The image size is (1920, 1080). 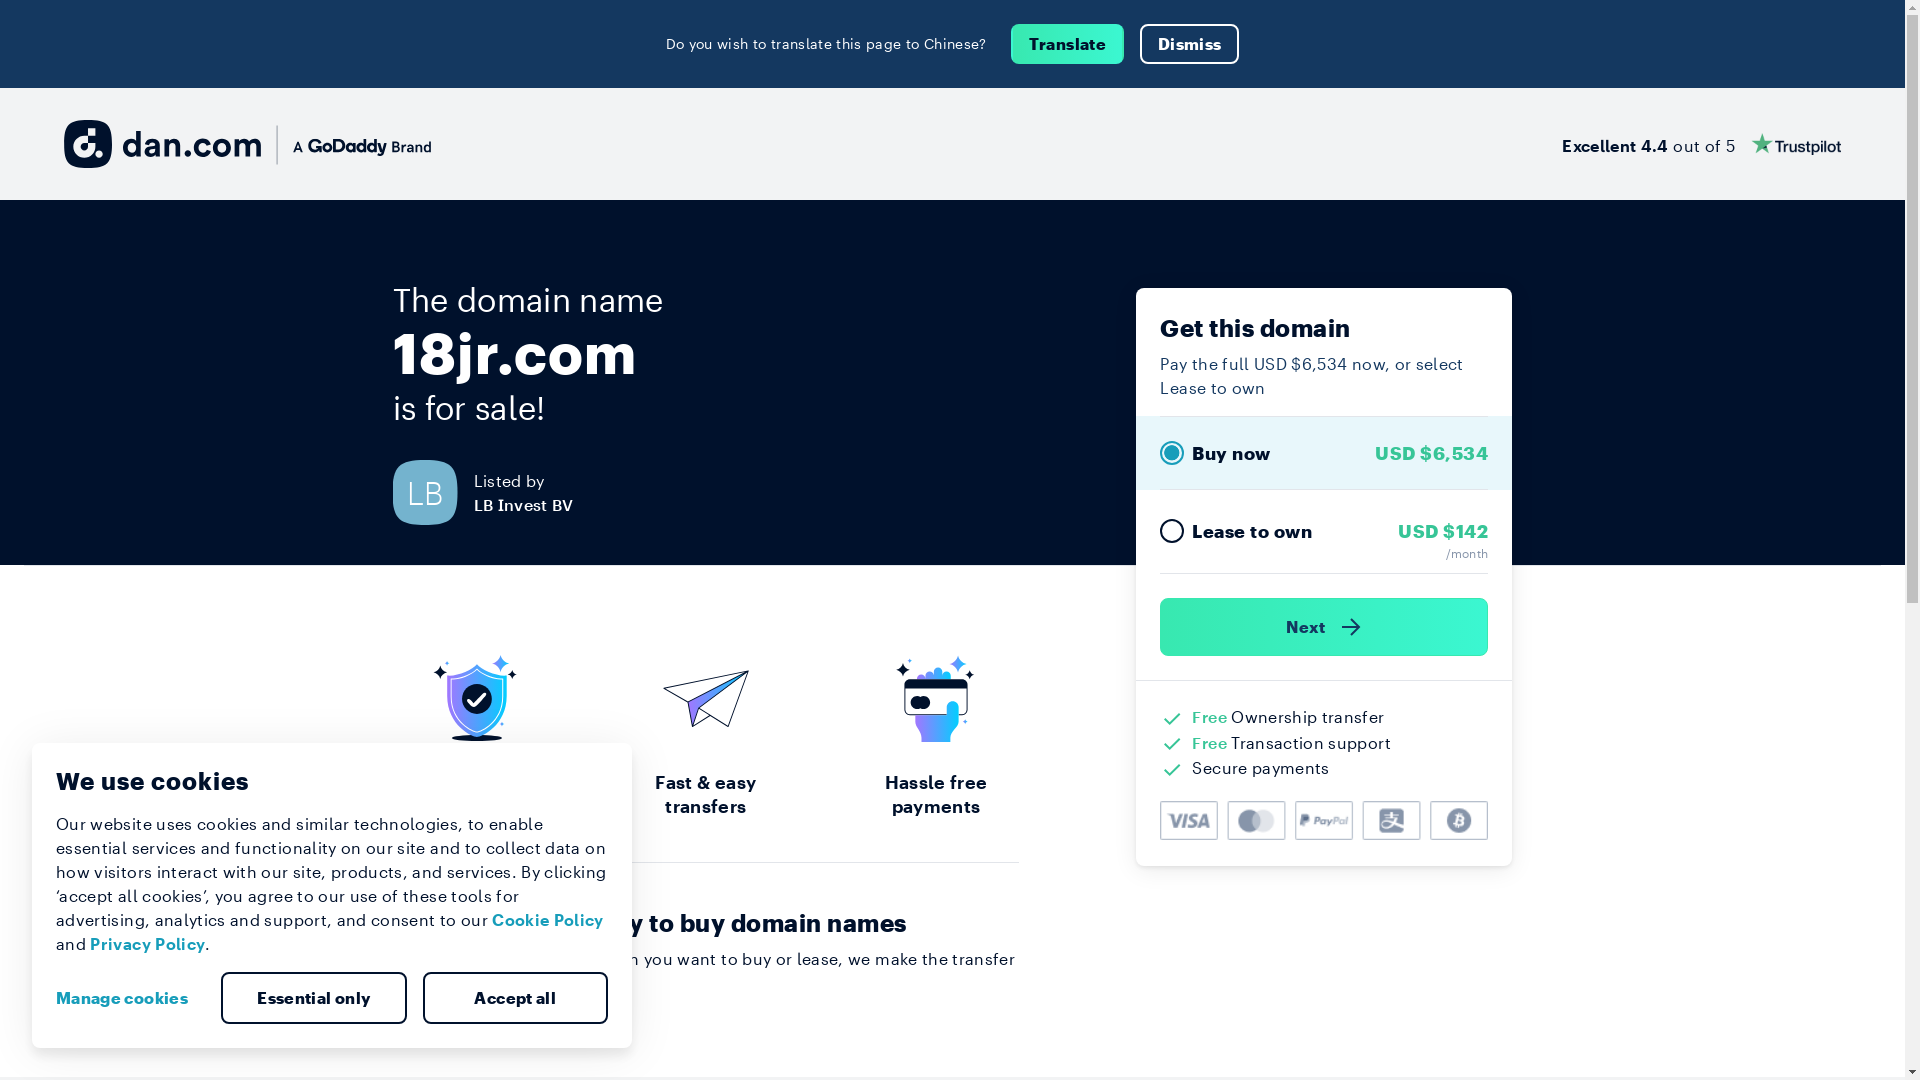 What do you see at coordinates (130, 998) in the screenshot?
I see `Manage cookies` at bounding box center [130, 998].